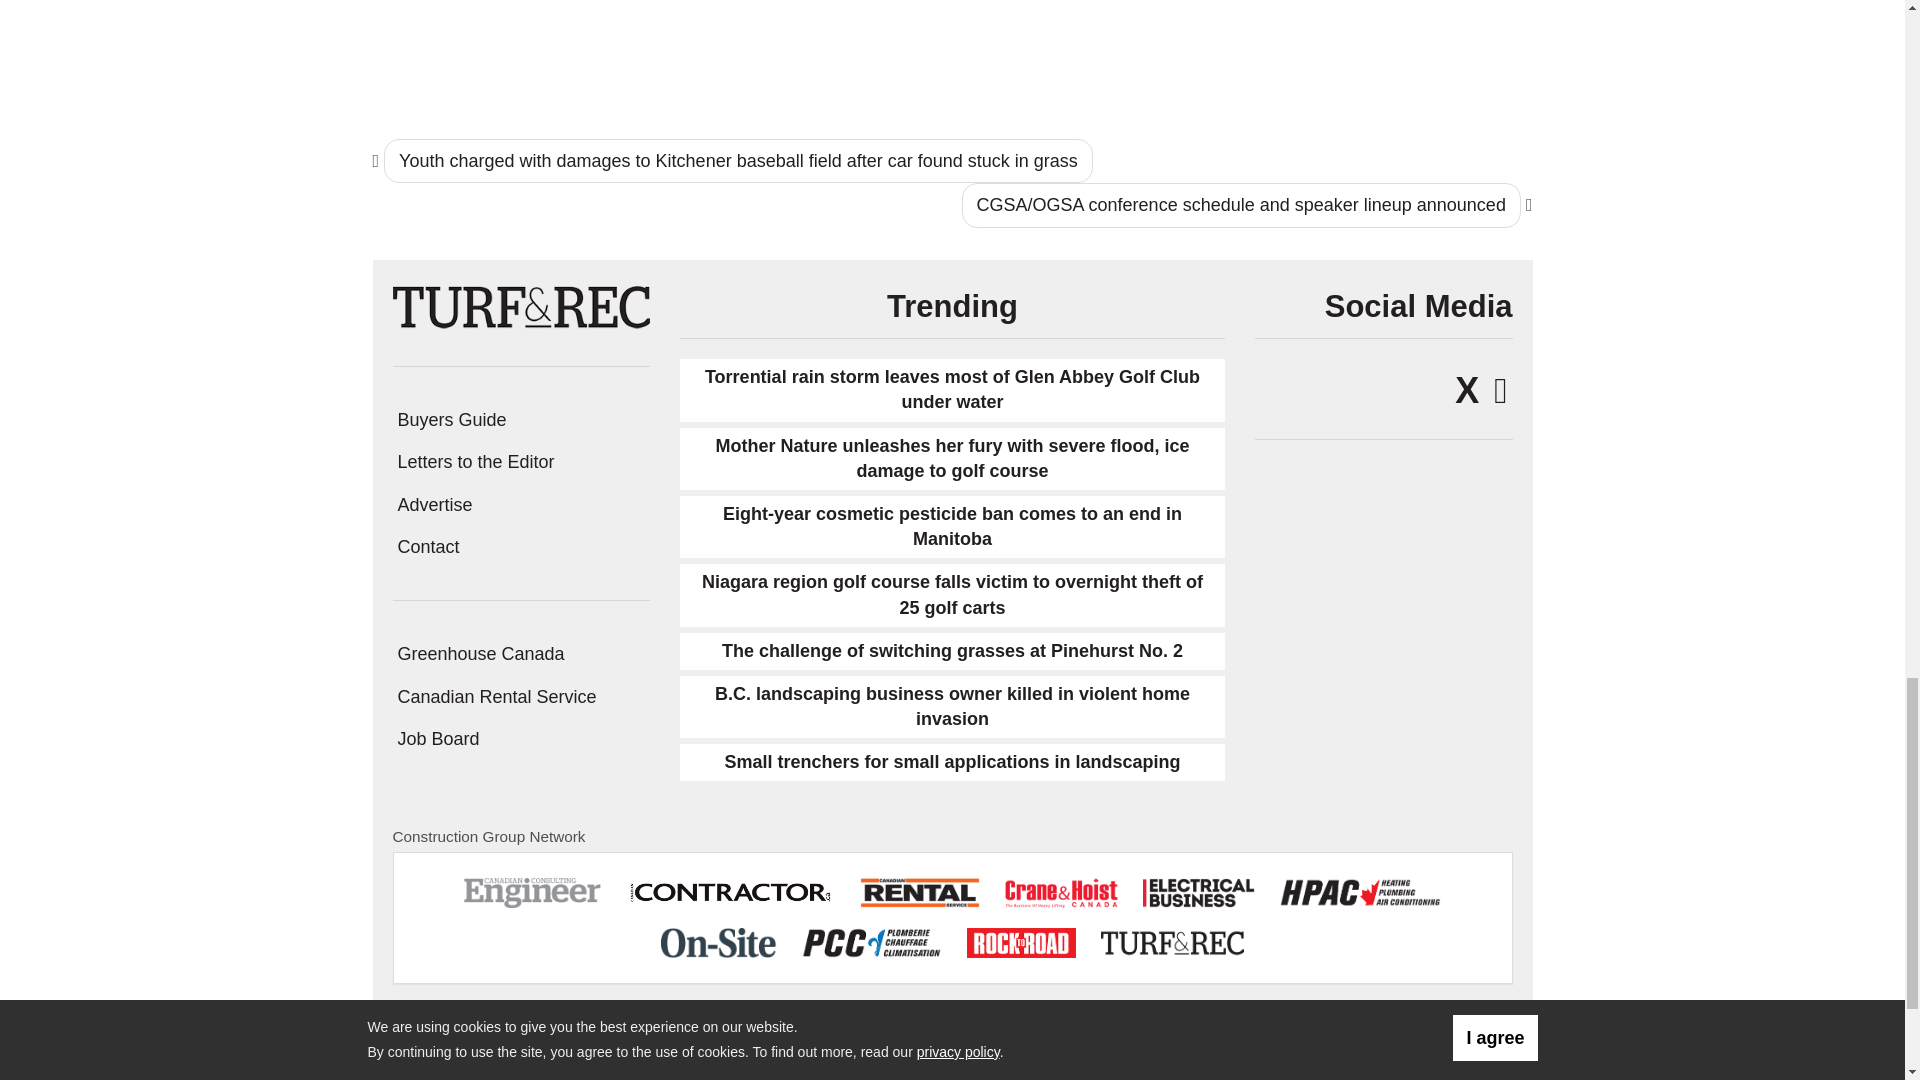 The height and width of the screenshot is (1080, 1920). What do you see at coordinates (1420, 1032) in the screenshot?
I see `Annex Business Media` at bounding box center [1420, 1032].